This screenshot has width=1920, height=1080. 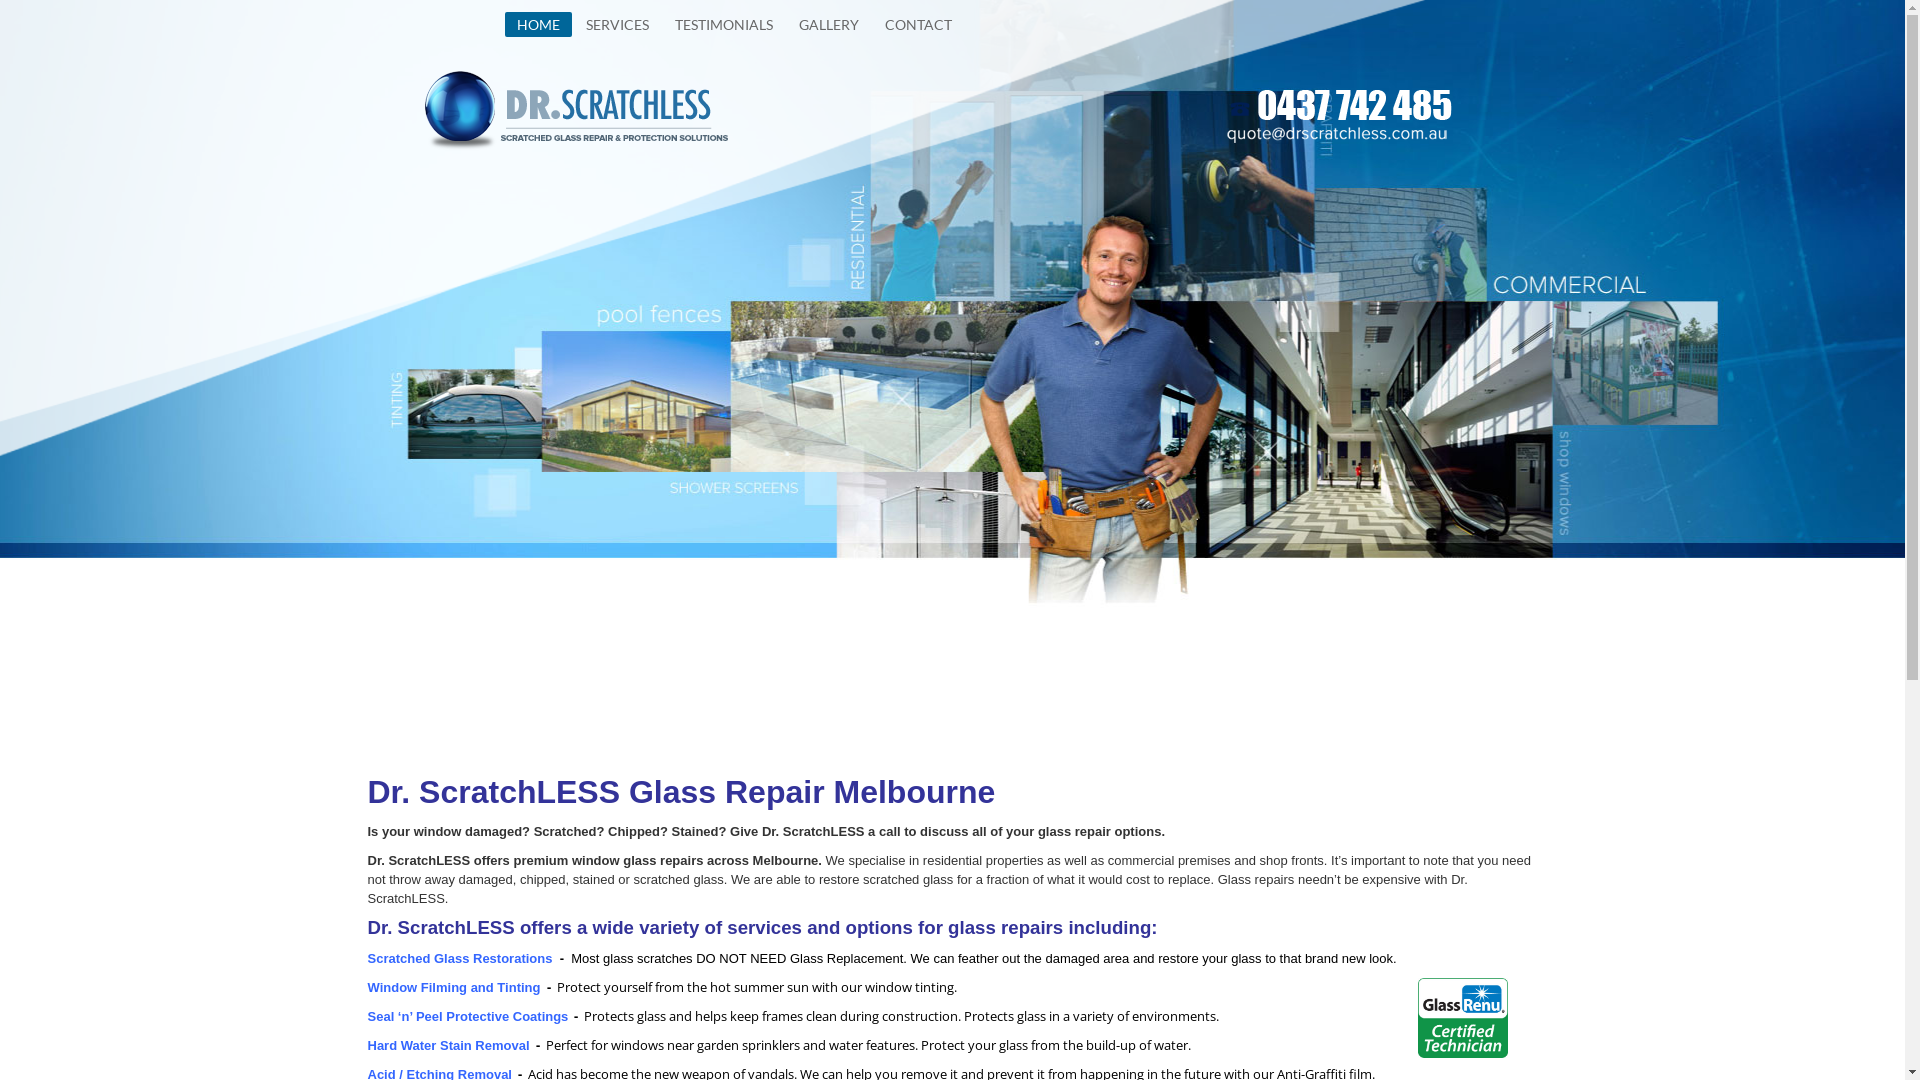 I want to click on GALLERY, so click(x=828, y=25).